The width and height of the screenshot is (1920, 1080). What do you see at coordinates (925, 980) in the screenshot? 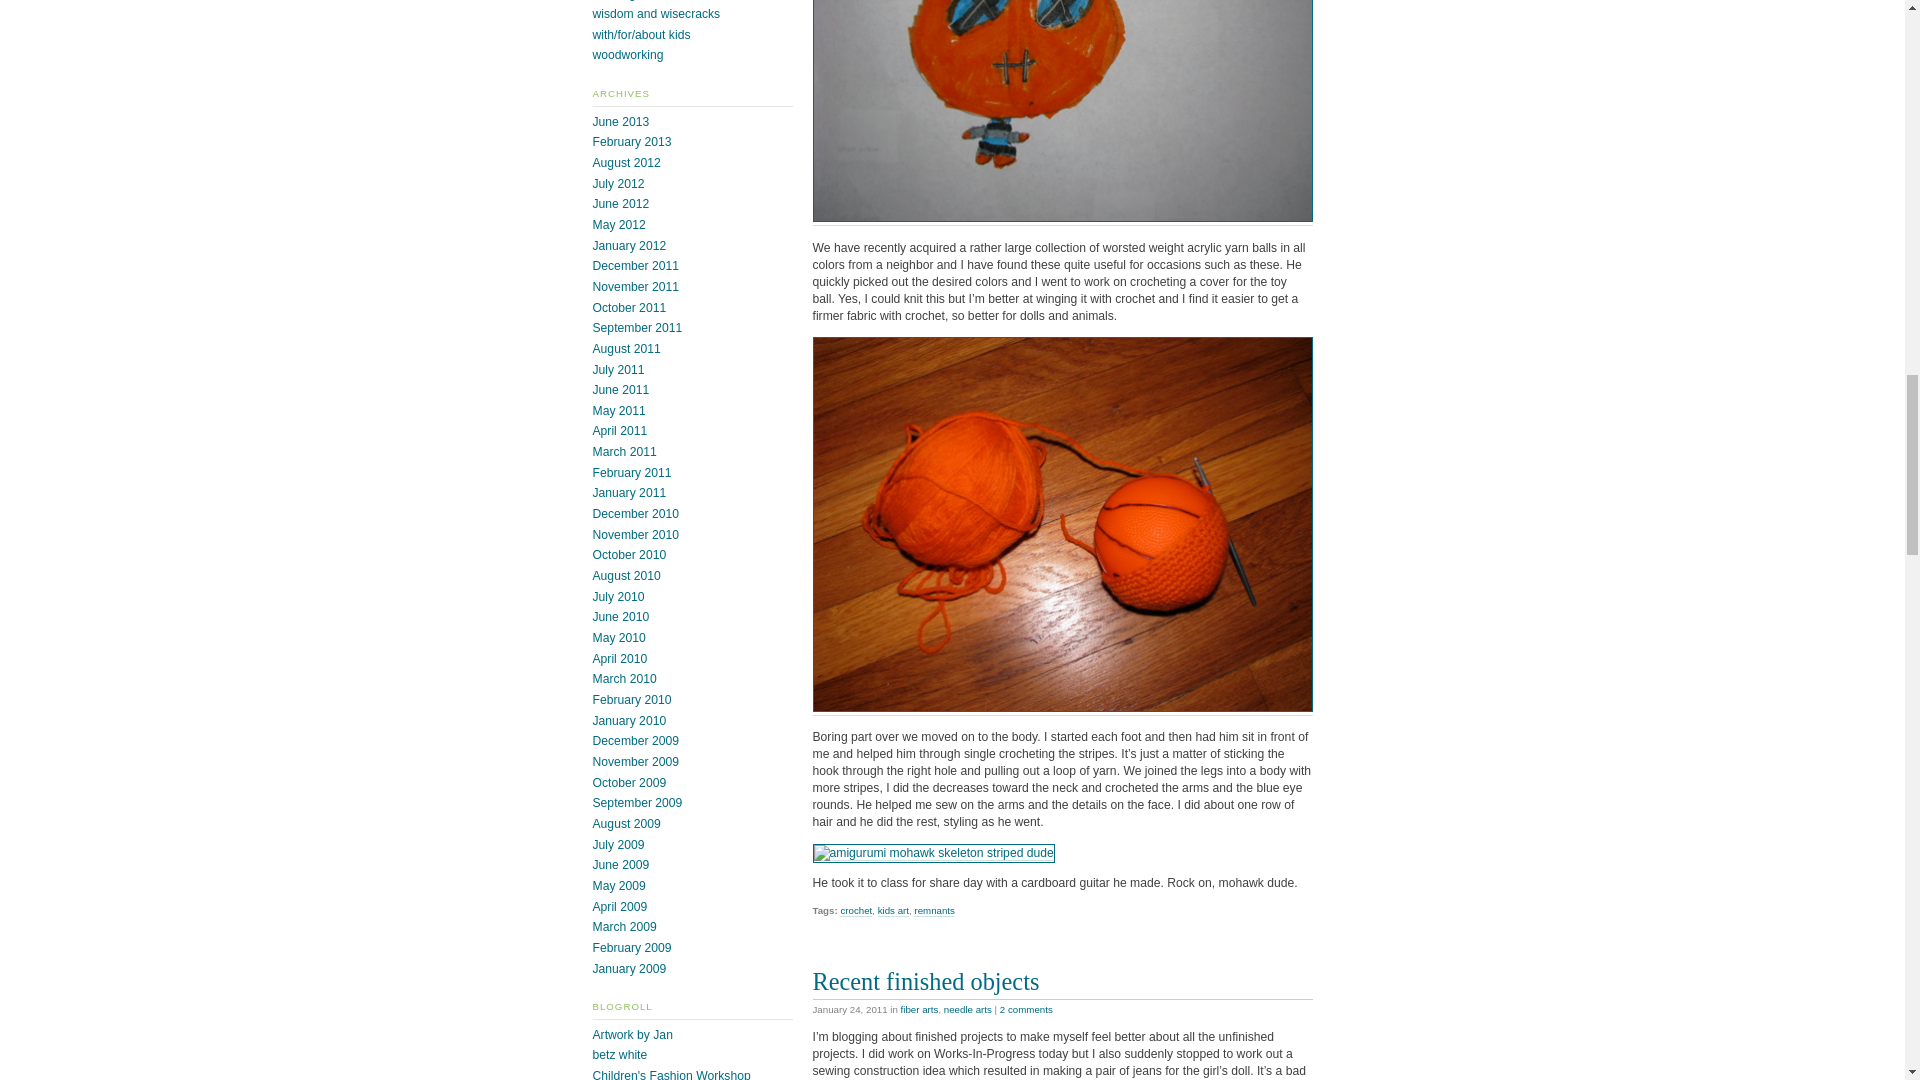
I see `Recent finished objects` at bounding box center [925, 980].